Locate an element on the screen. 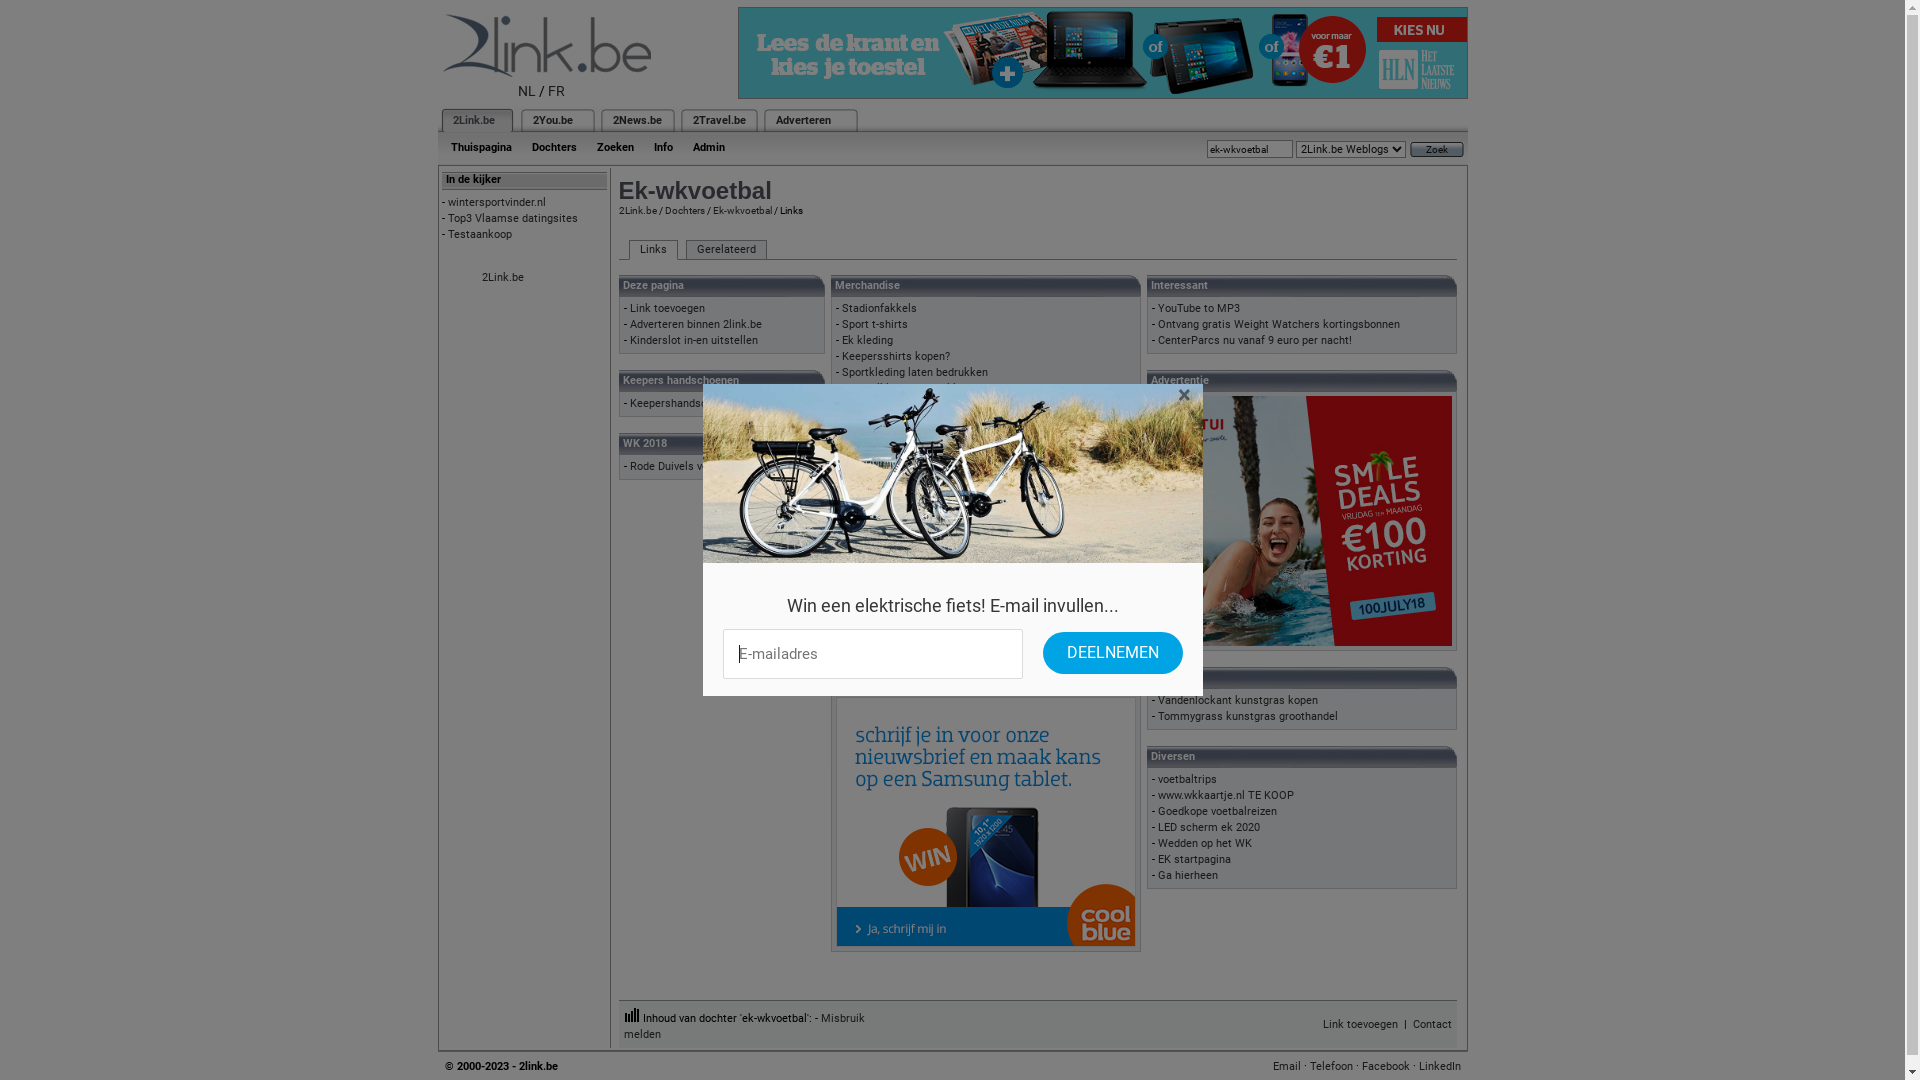  Tommygrass kunstgras groothandel is located at coordinates (1248, 716).